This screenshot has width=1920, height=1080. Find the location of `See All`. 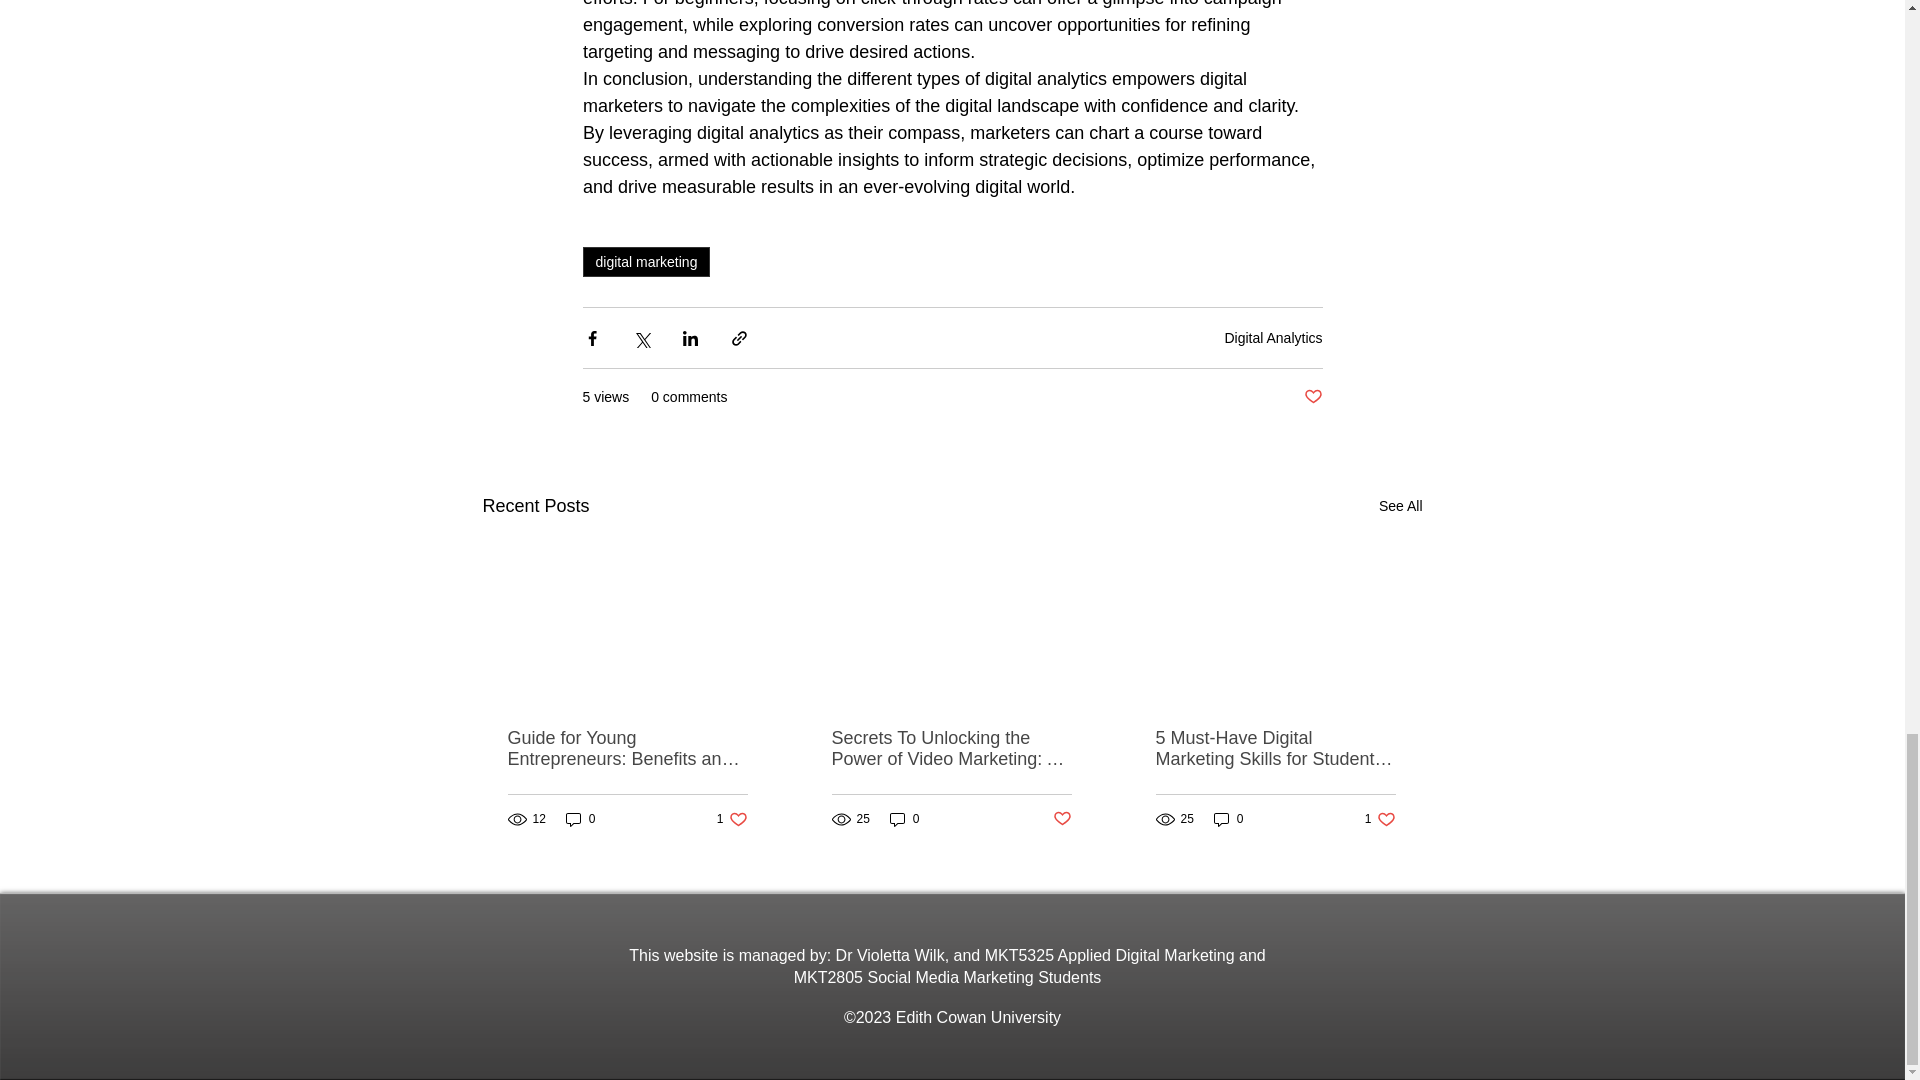

See All is located at coordinates (732, 820).